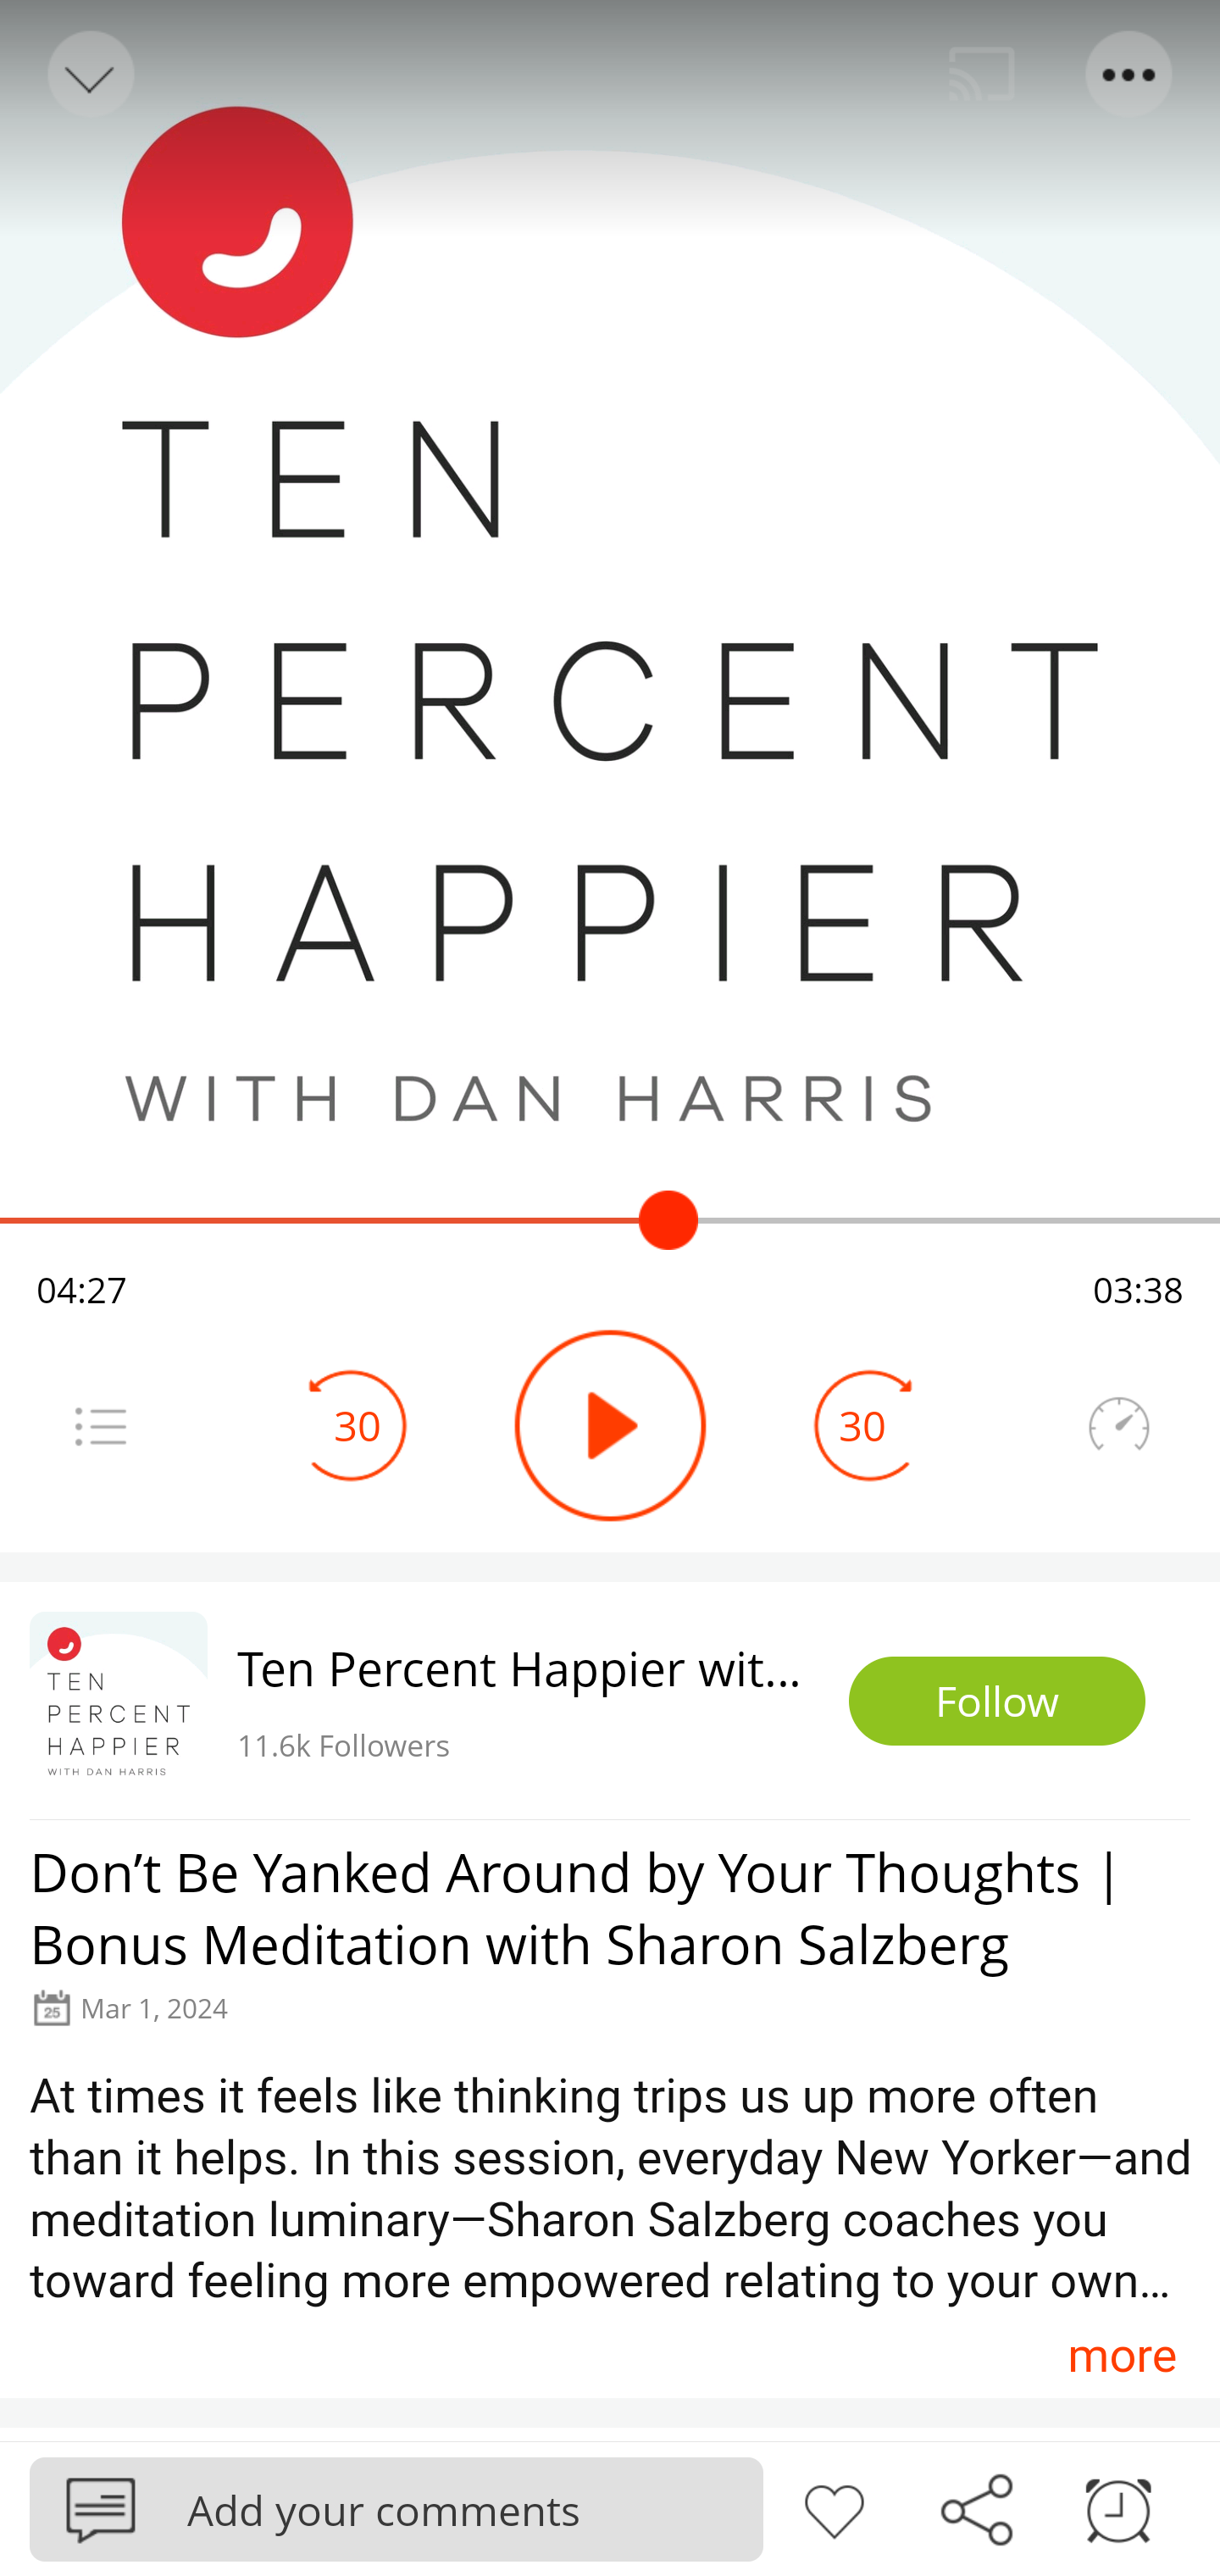  I want to click on Speedometer, so click(1118, 1425).